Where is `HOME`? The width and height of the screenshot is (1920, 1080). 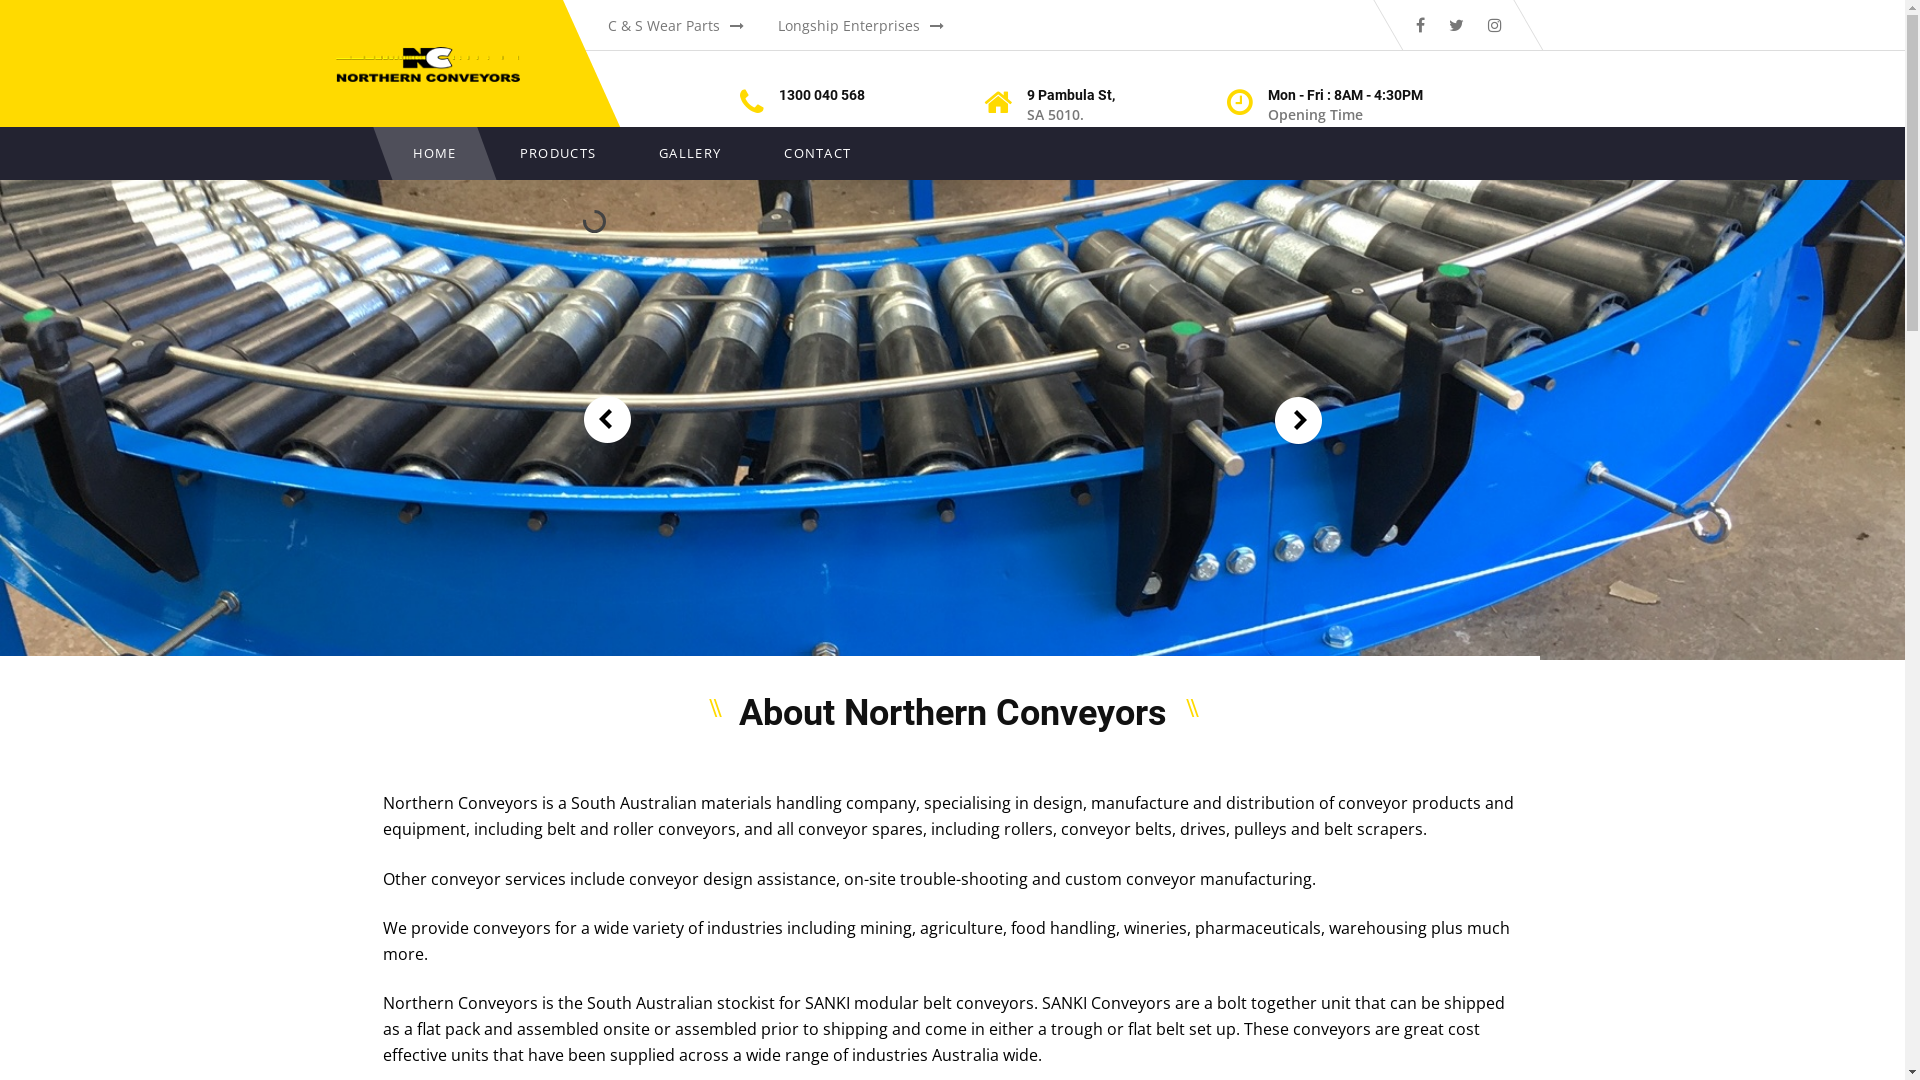
HOME is located at coordinates (434, 154).